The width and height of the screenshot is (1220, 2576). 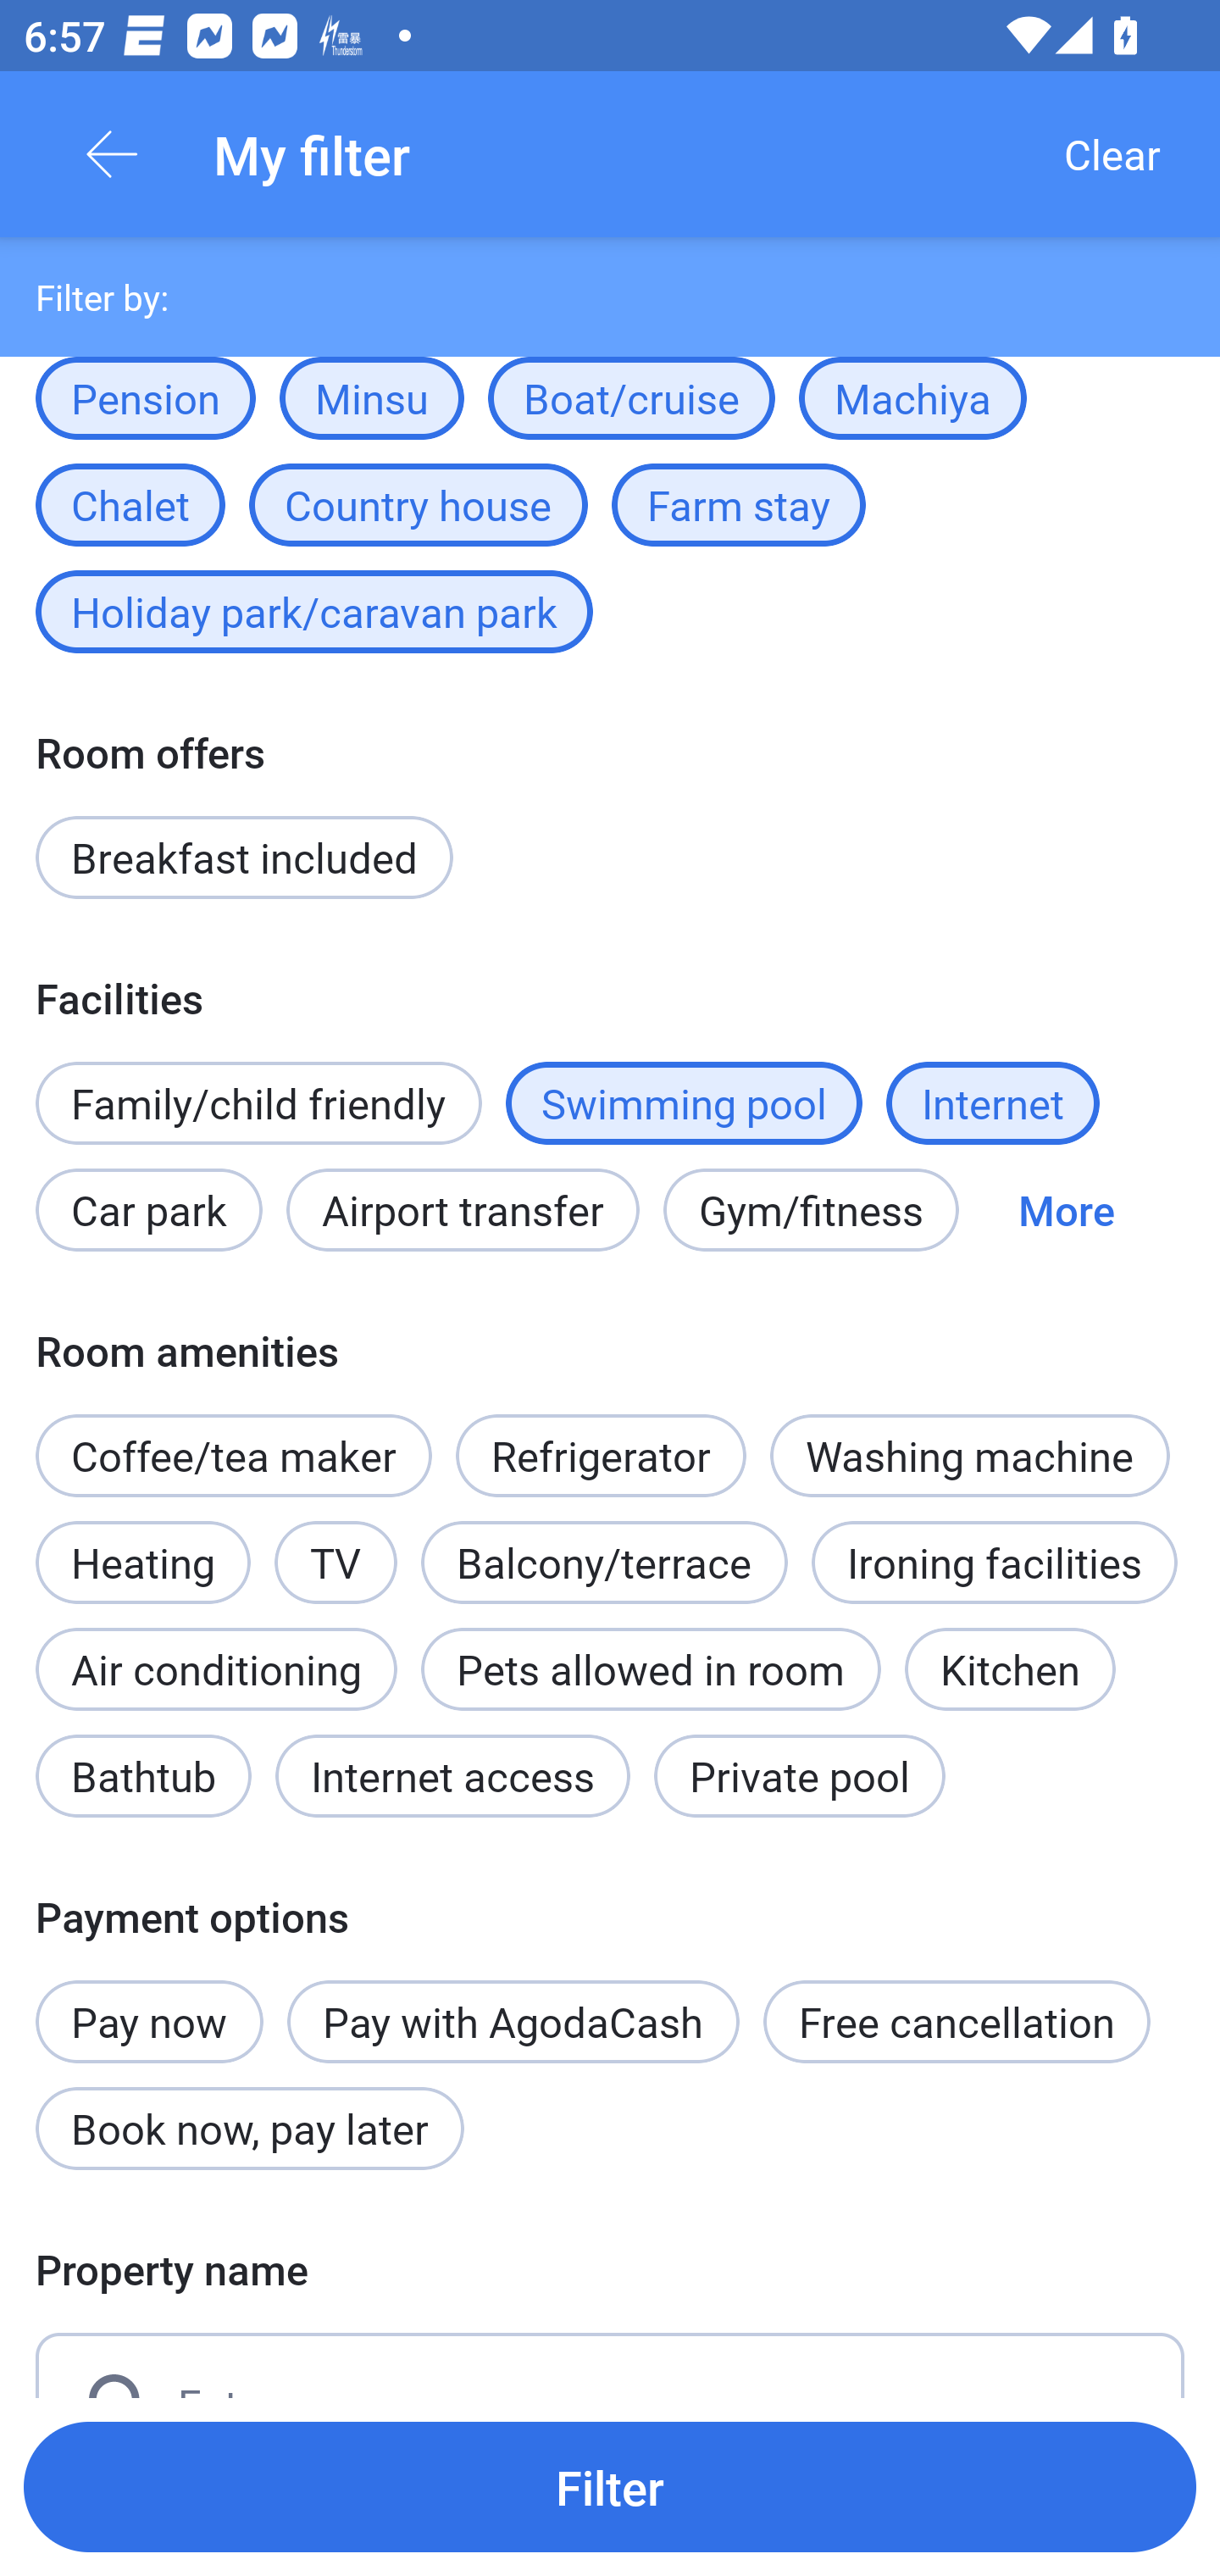 What do you see at coordinates (142, 1544) in the screenshot?
I see `Heating` at bounding box center [142, 1544].